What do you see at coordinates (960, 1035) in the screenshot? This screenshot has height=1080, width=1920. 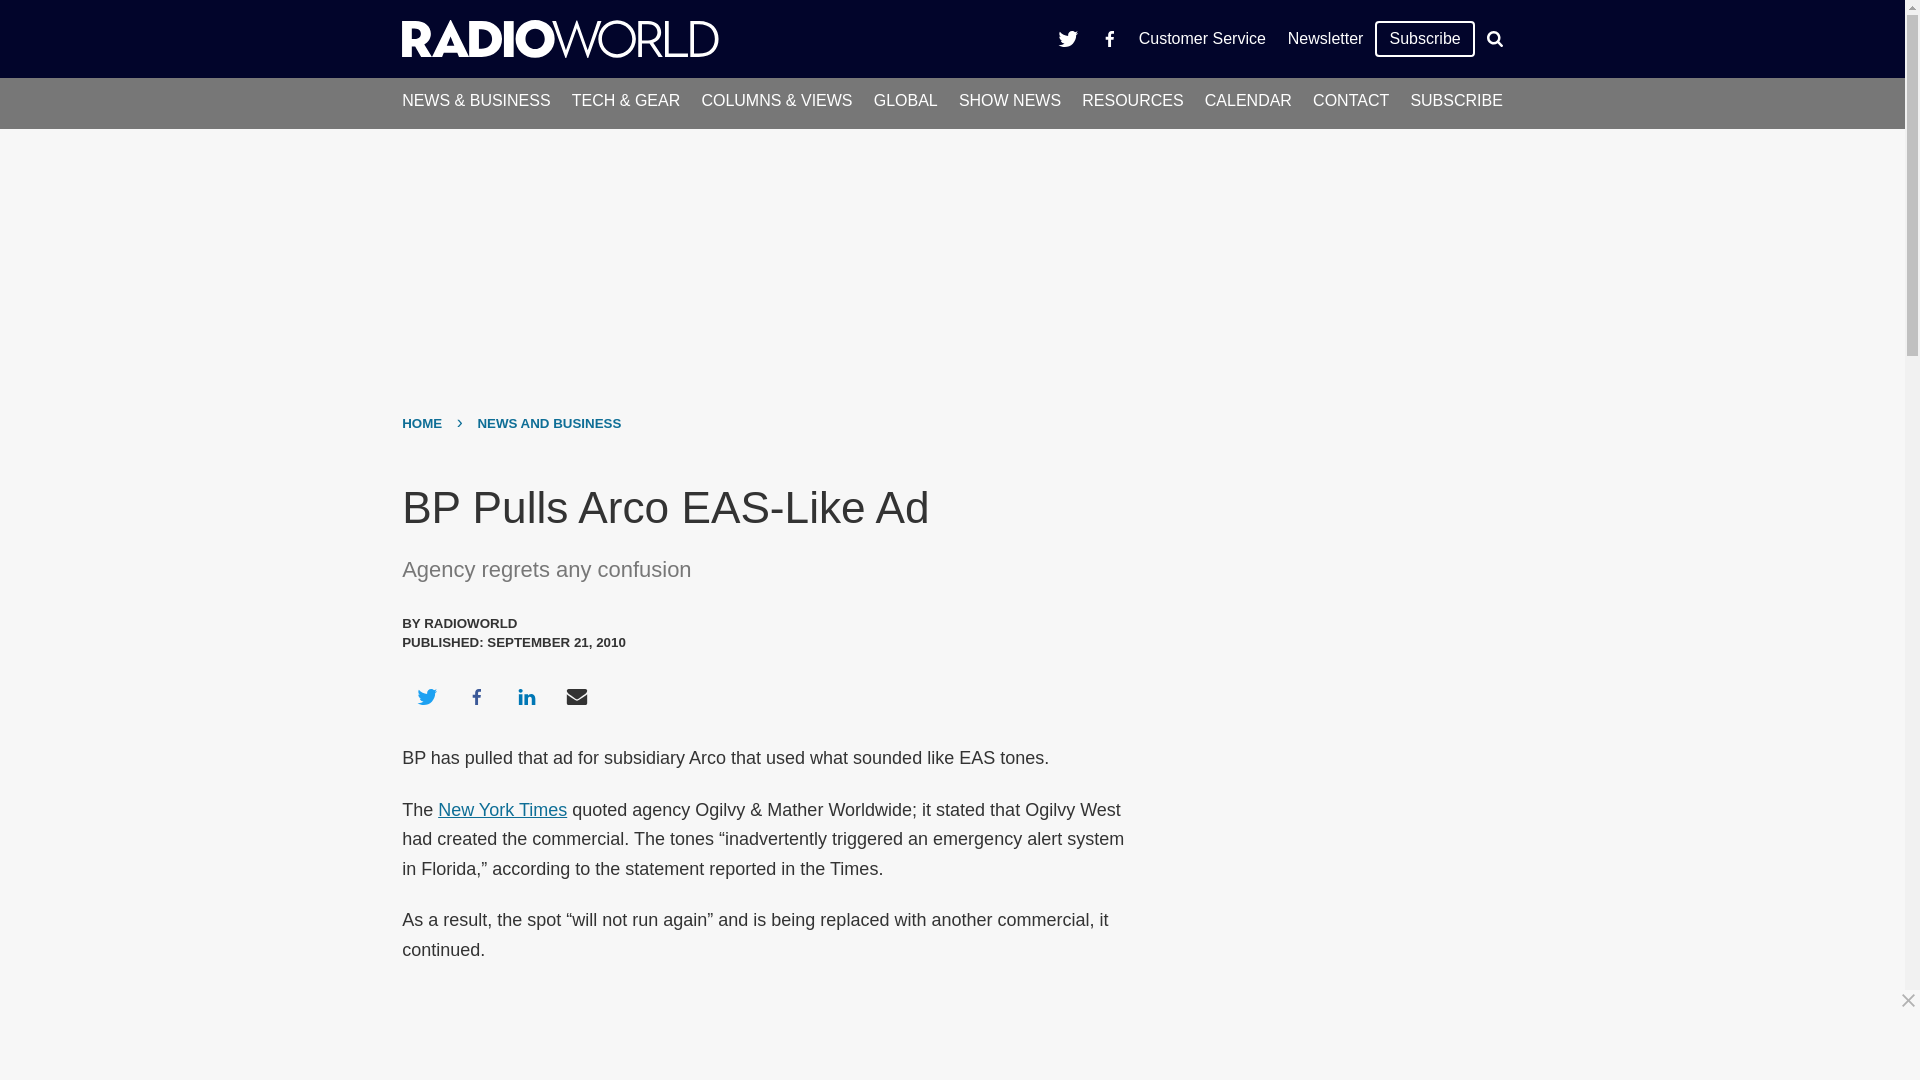 I see `Advertisement` at bounding box center [960, 1035].